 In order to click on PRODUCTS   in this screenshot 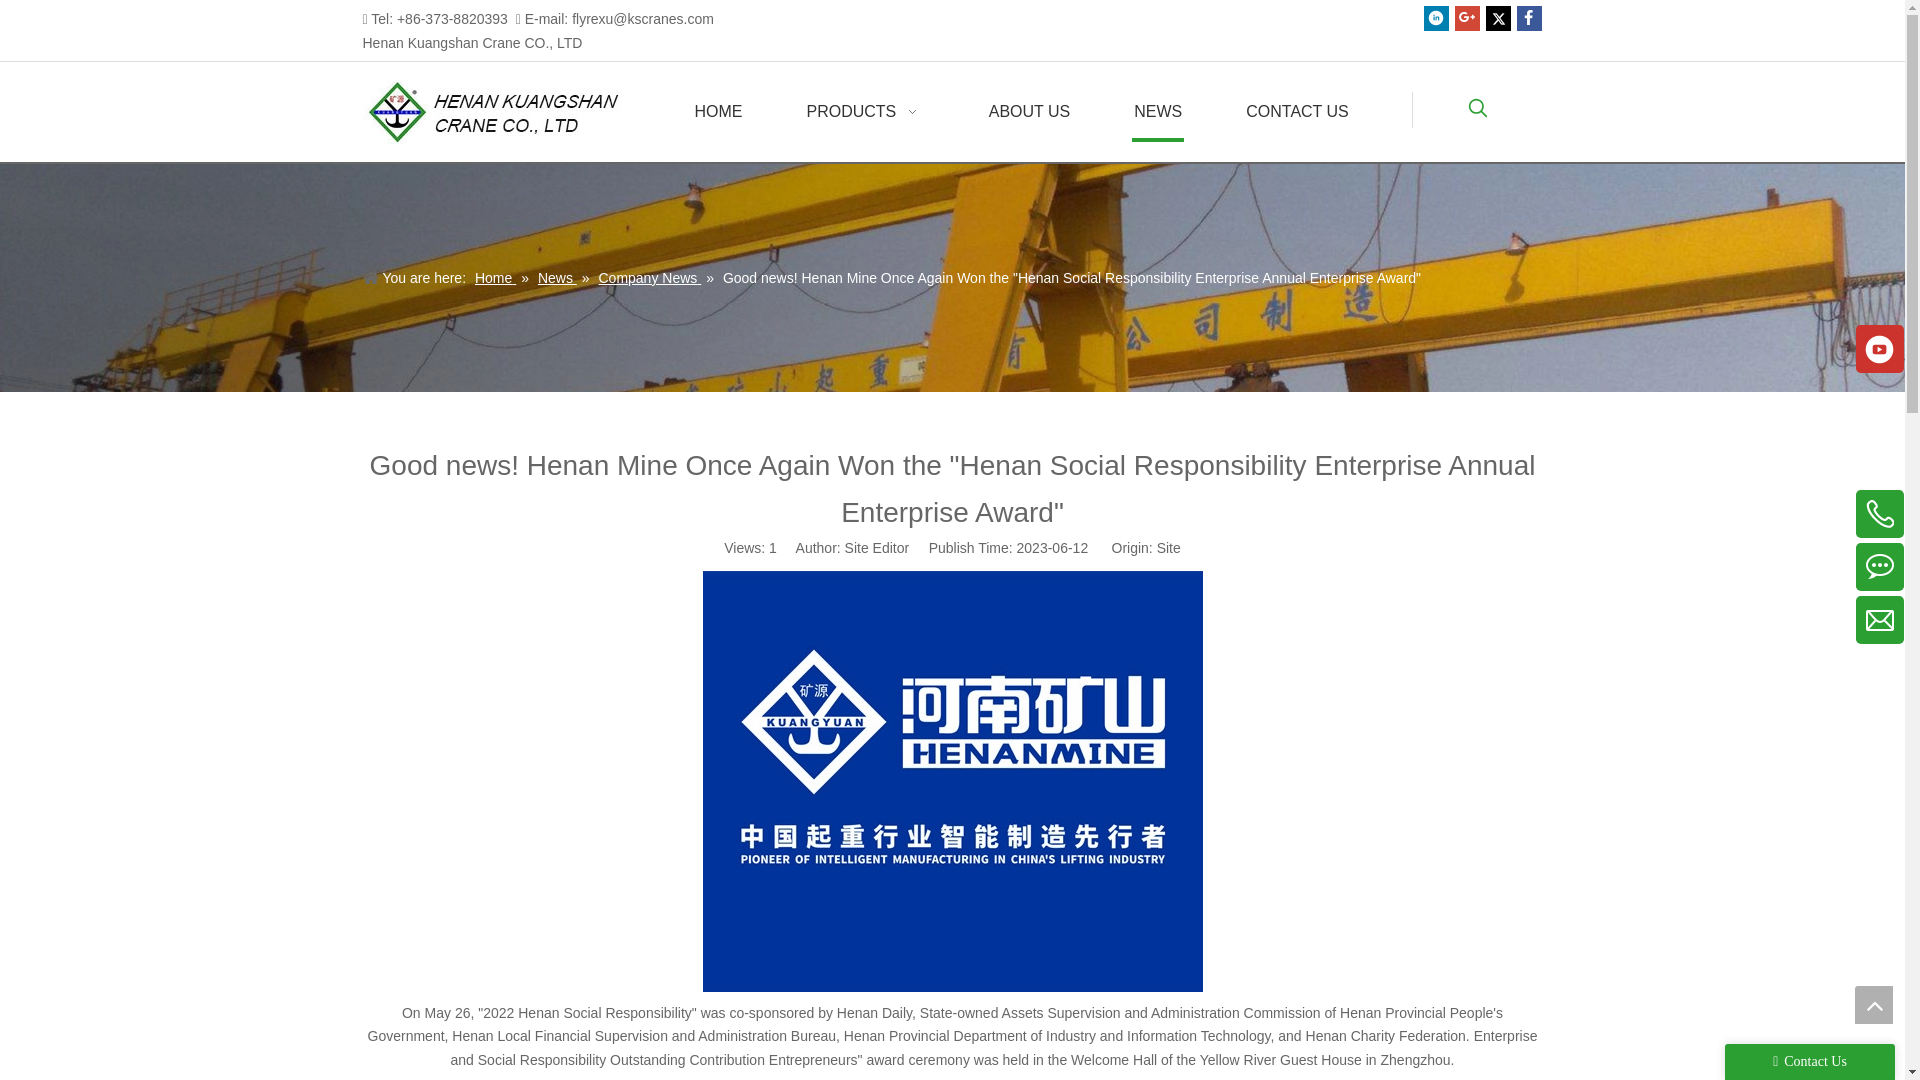, I will do `click(864, 112)`.